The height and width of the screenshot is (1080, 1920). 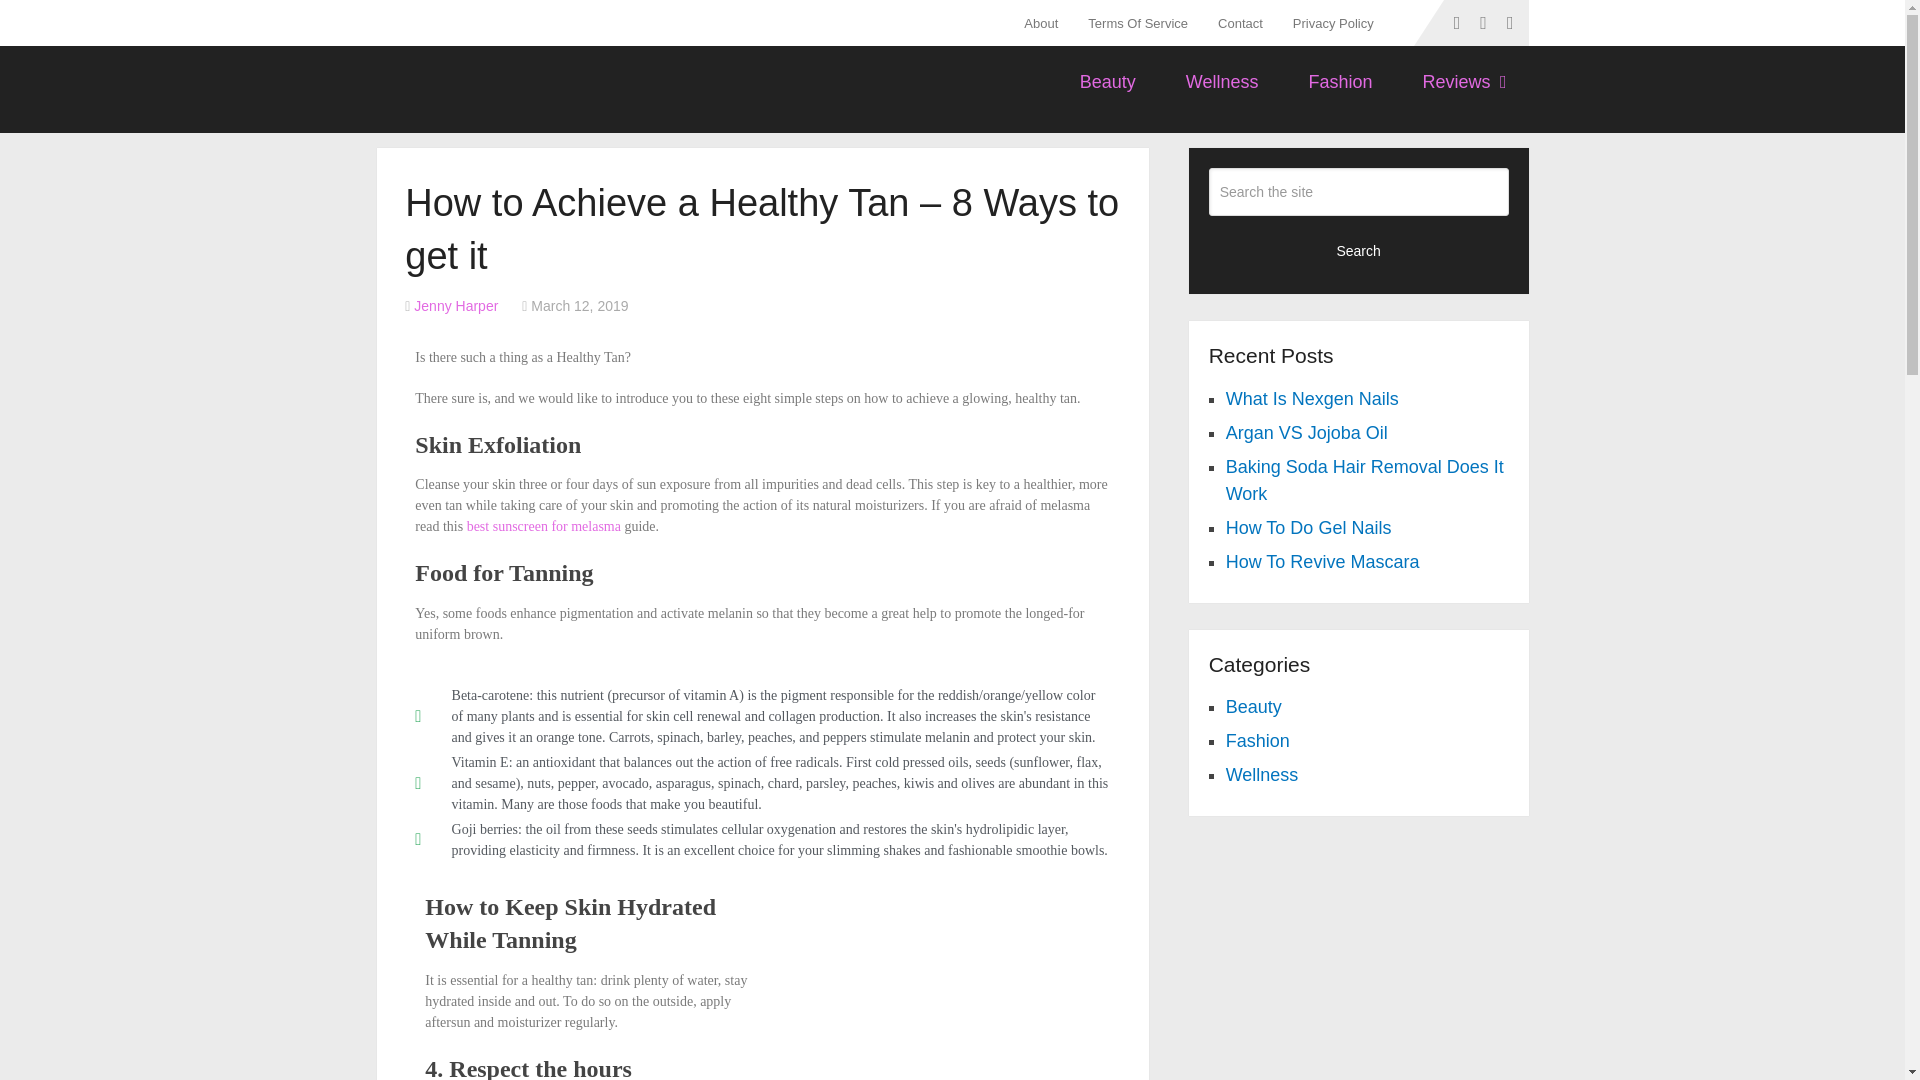 What do you see at coordinates (1359, 250) in the screenshot?
I see `Search` at bounding box center [1359, 250].